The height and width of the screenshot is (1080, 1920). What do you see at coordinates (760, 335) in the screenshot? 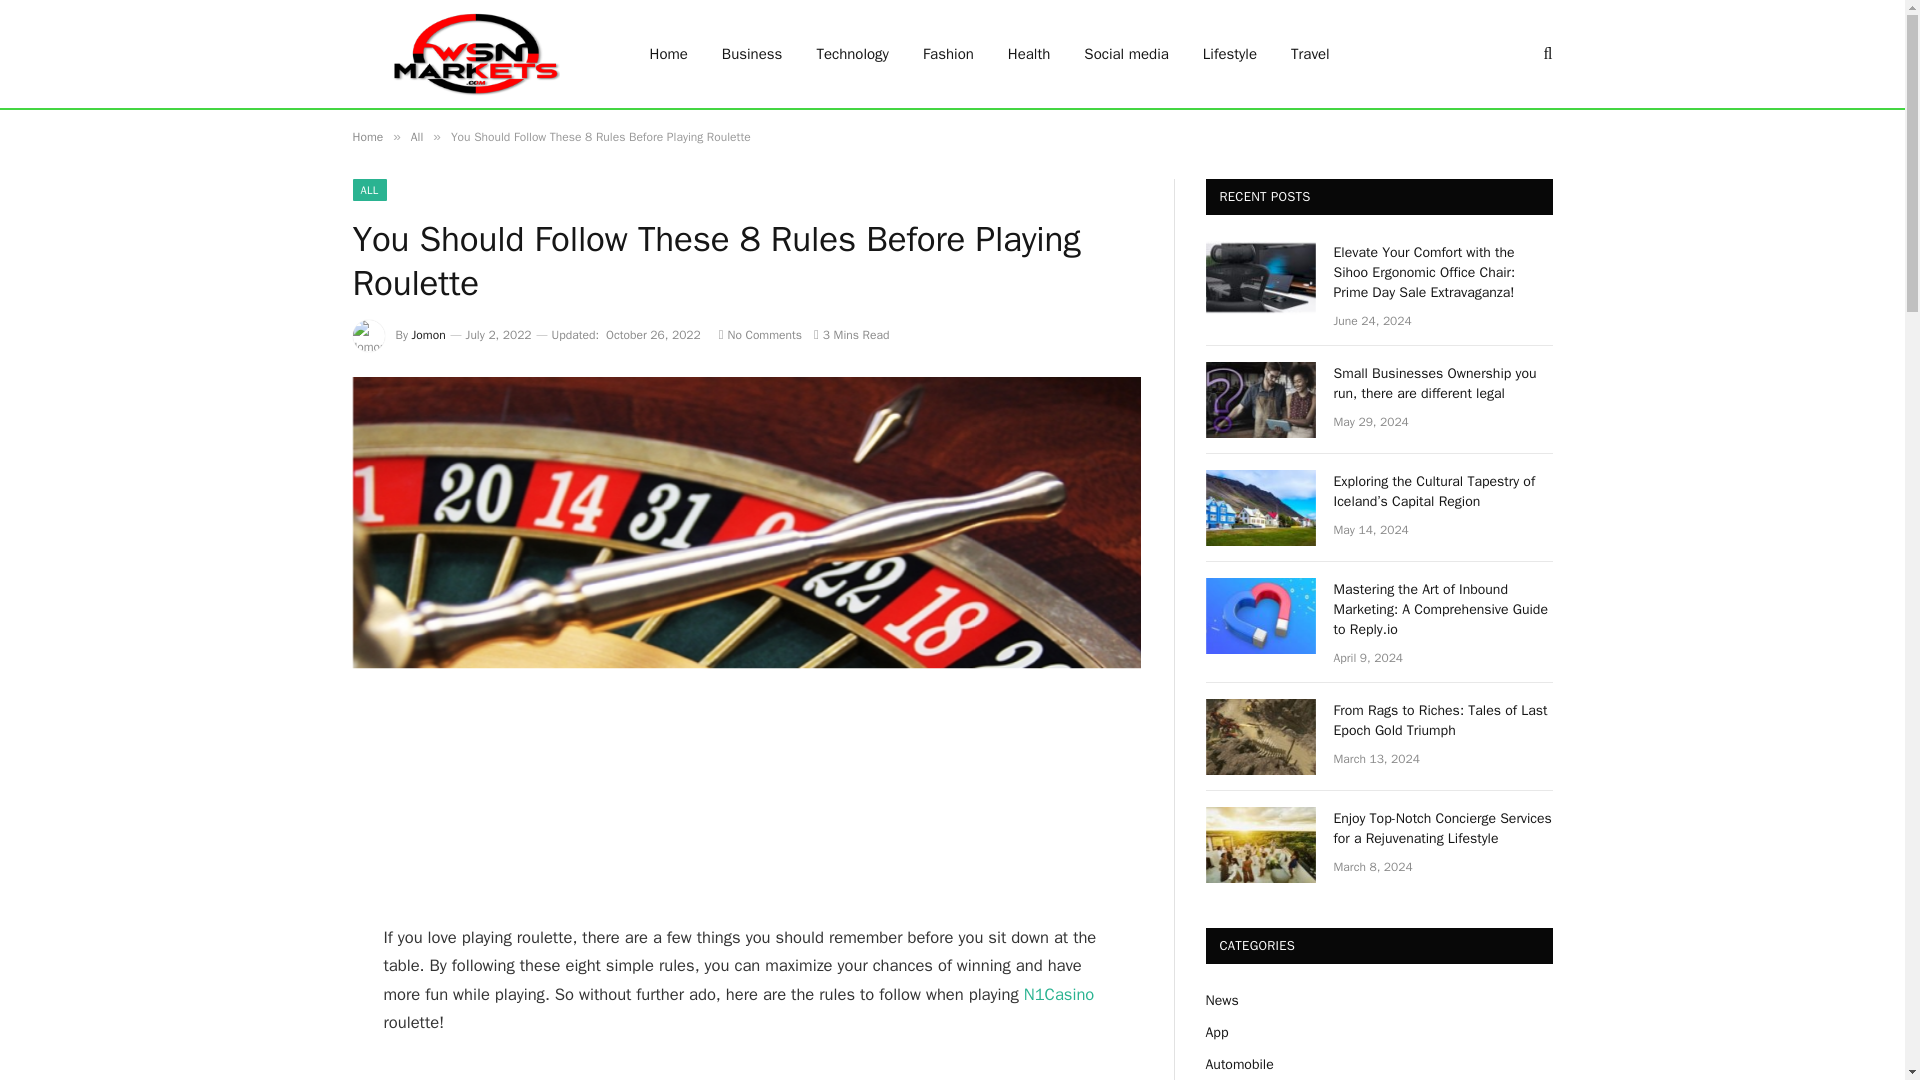
I see `No Comments` at bounding box center [760, 335].